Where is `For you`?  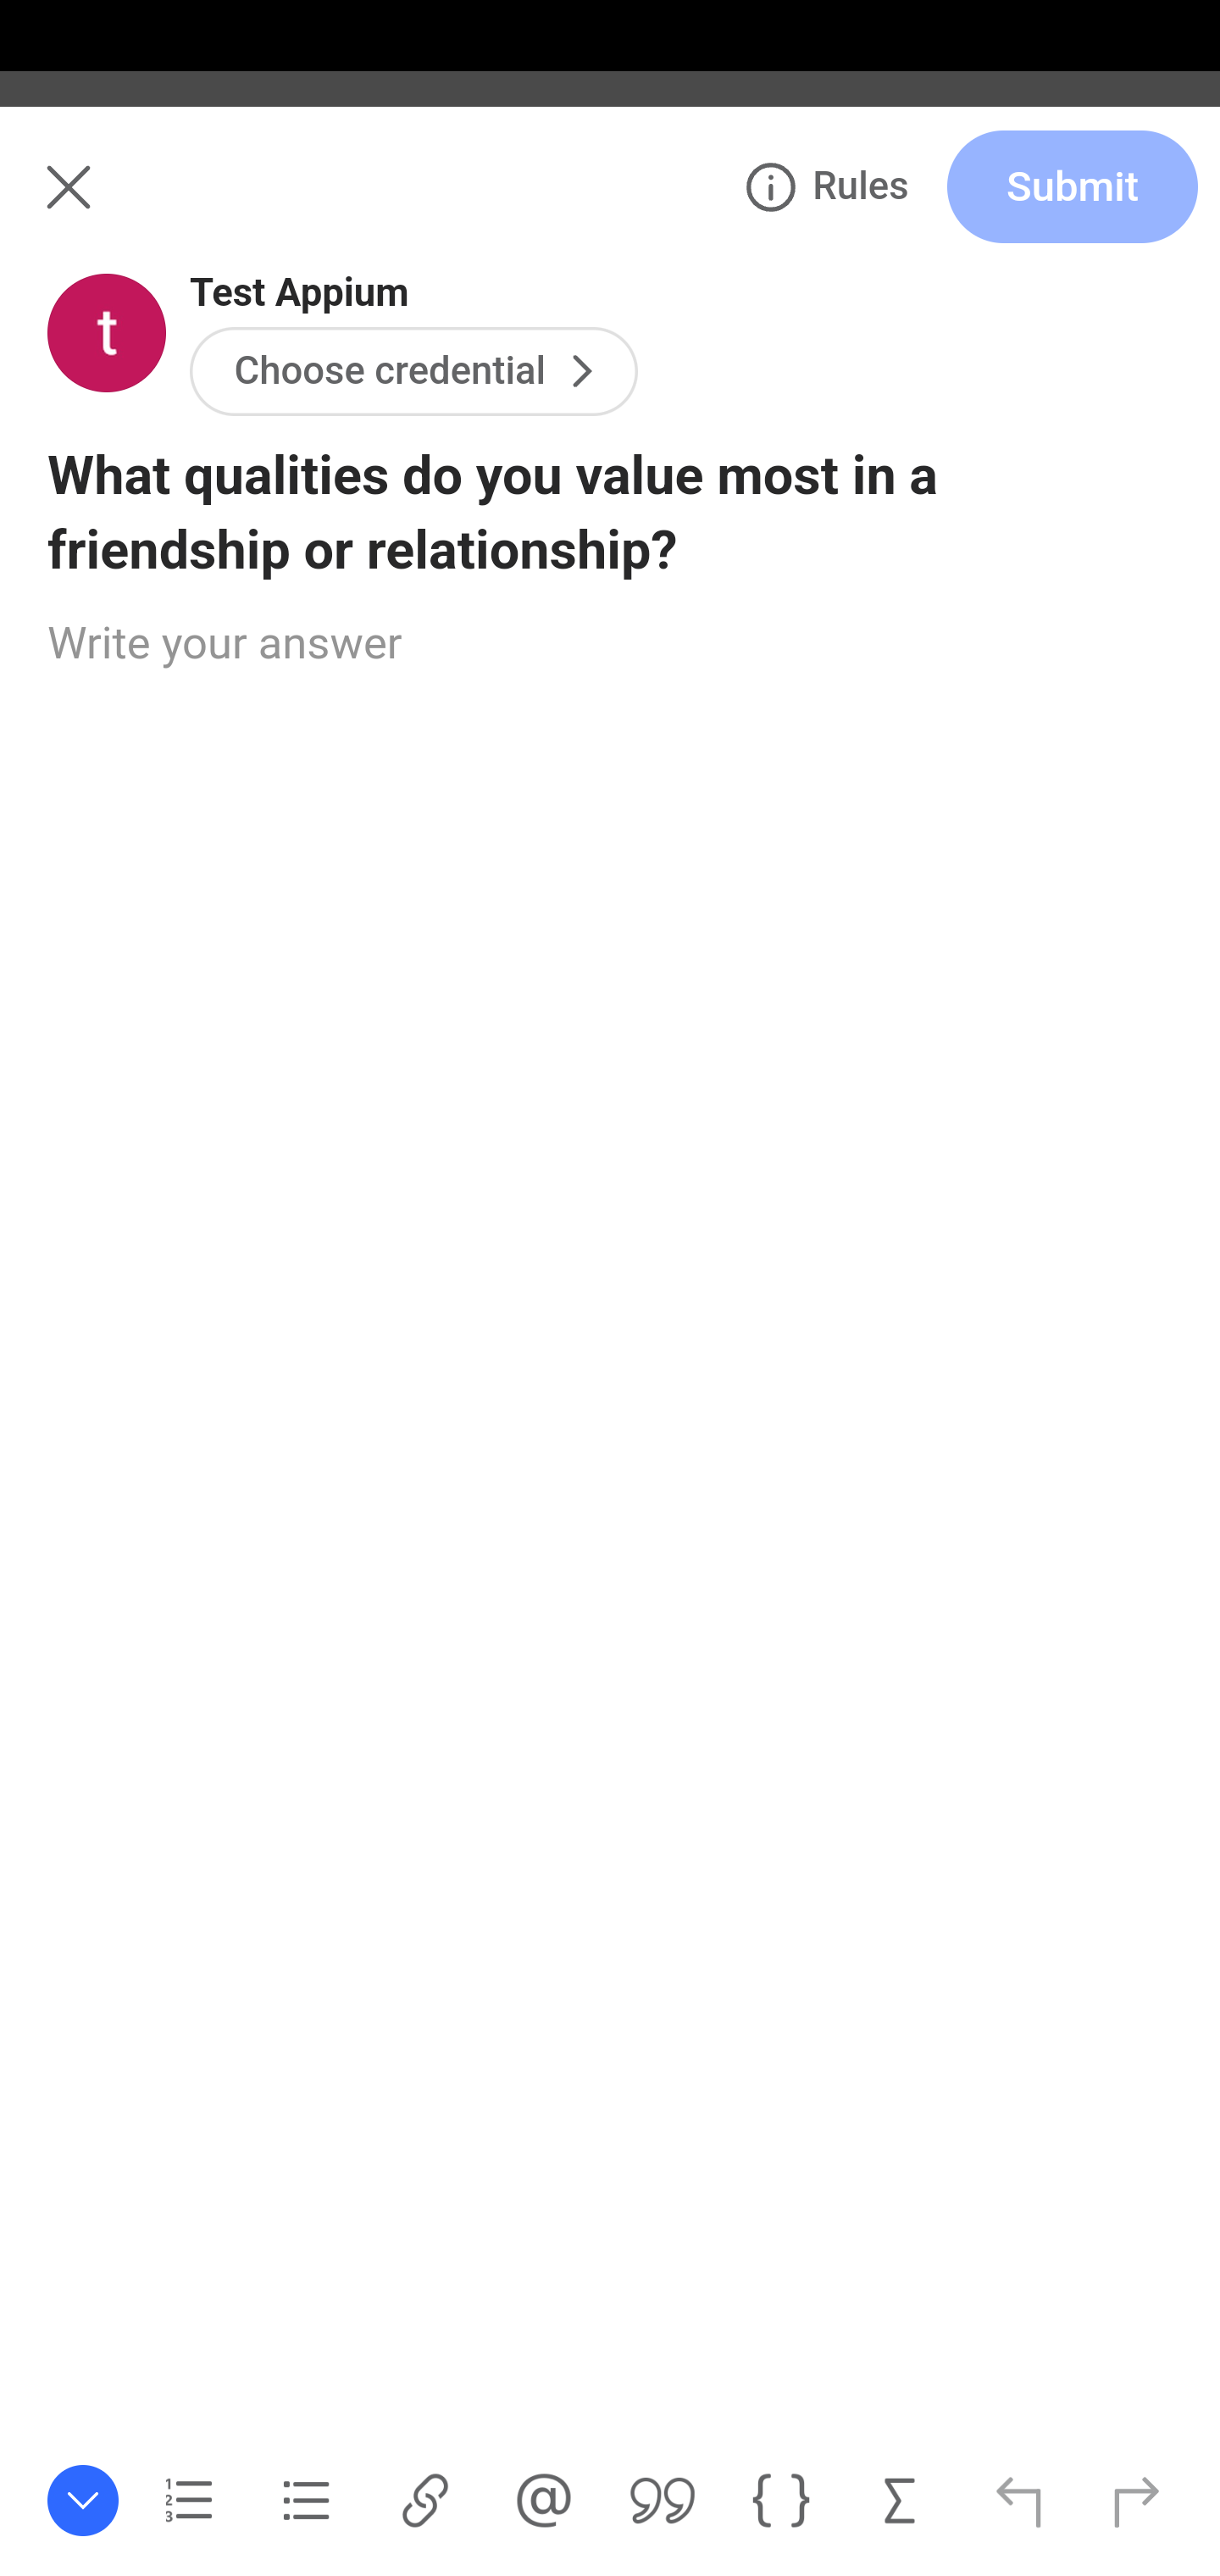
For you is located at coordinates (112, 346).